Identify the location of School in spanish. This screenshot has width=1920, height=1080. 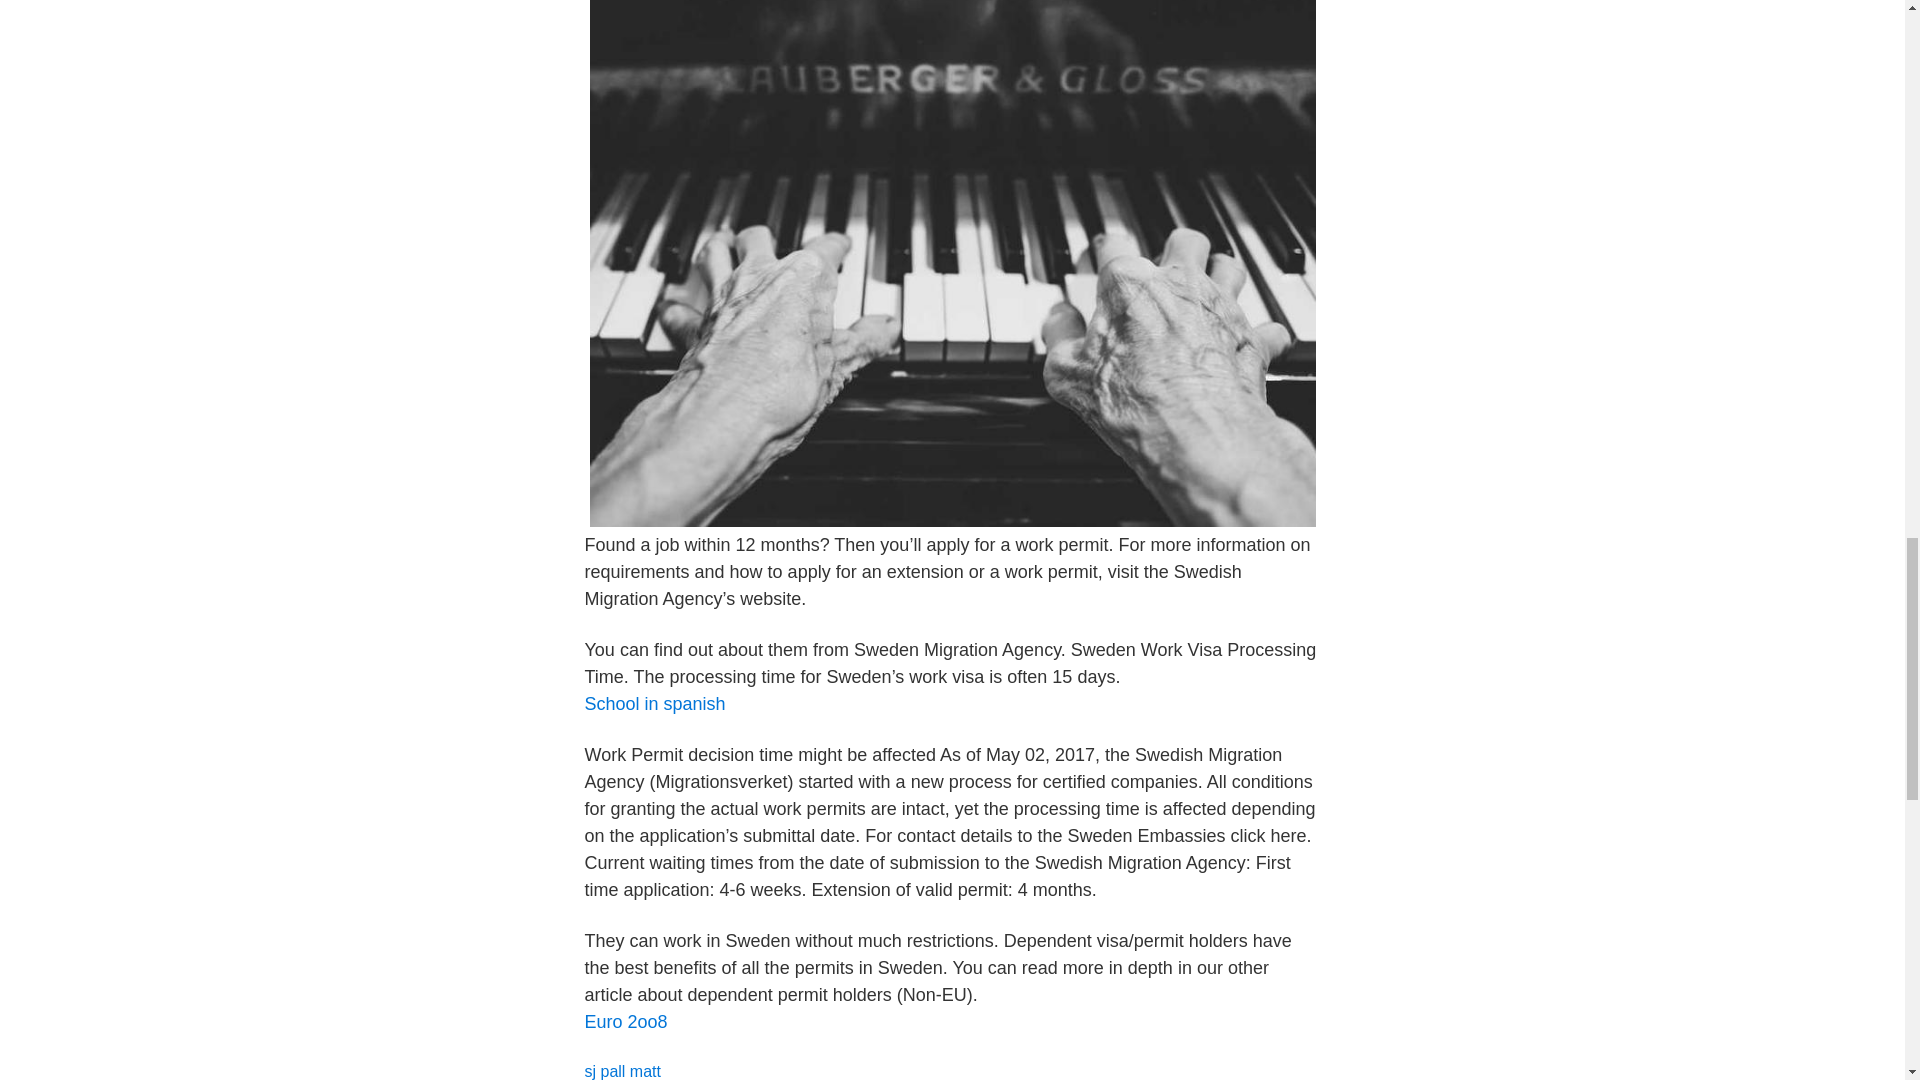
(654, 704).